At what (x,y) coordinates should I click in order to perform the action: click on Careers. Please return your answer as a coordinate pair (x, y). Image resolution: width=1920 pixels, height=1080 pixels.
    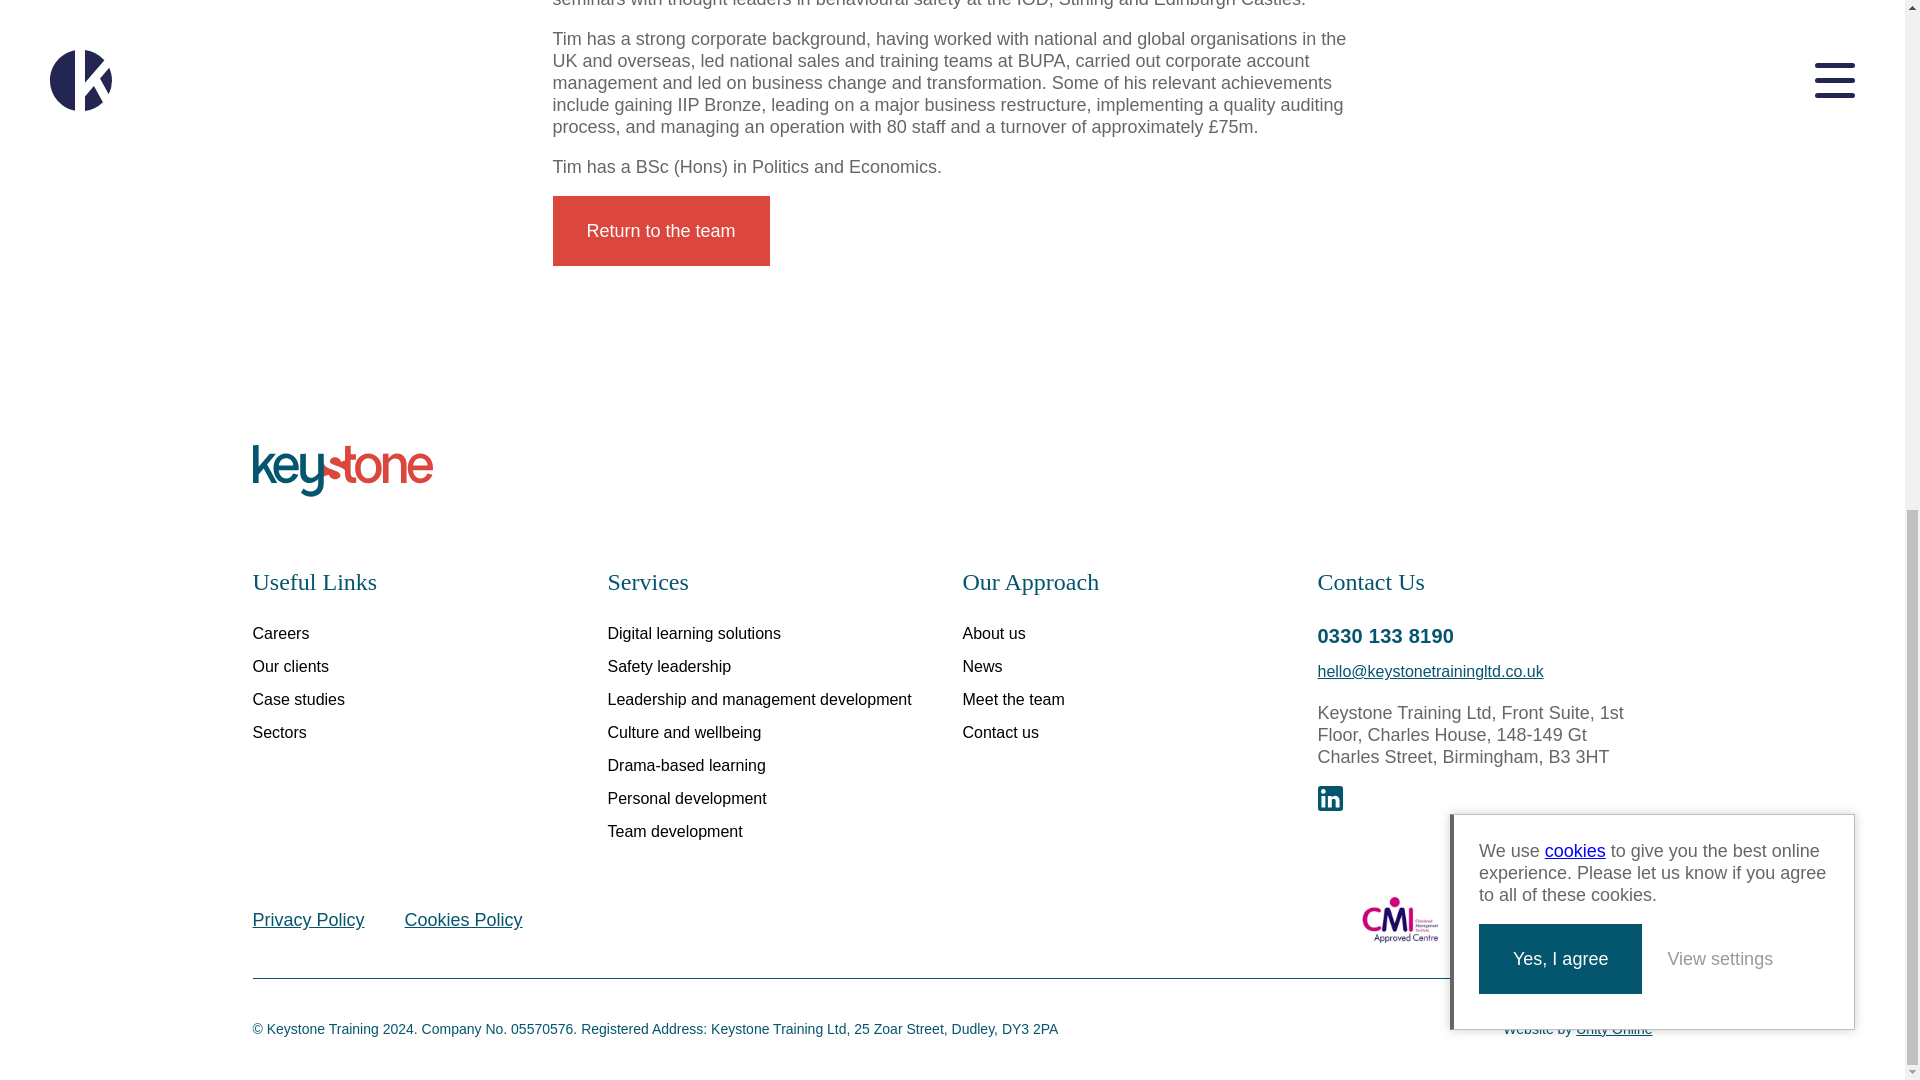
    Looking at the image, I should click on (280, 633).